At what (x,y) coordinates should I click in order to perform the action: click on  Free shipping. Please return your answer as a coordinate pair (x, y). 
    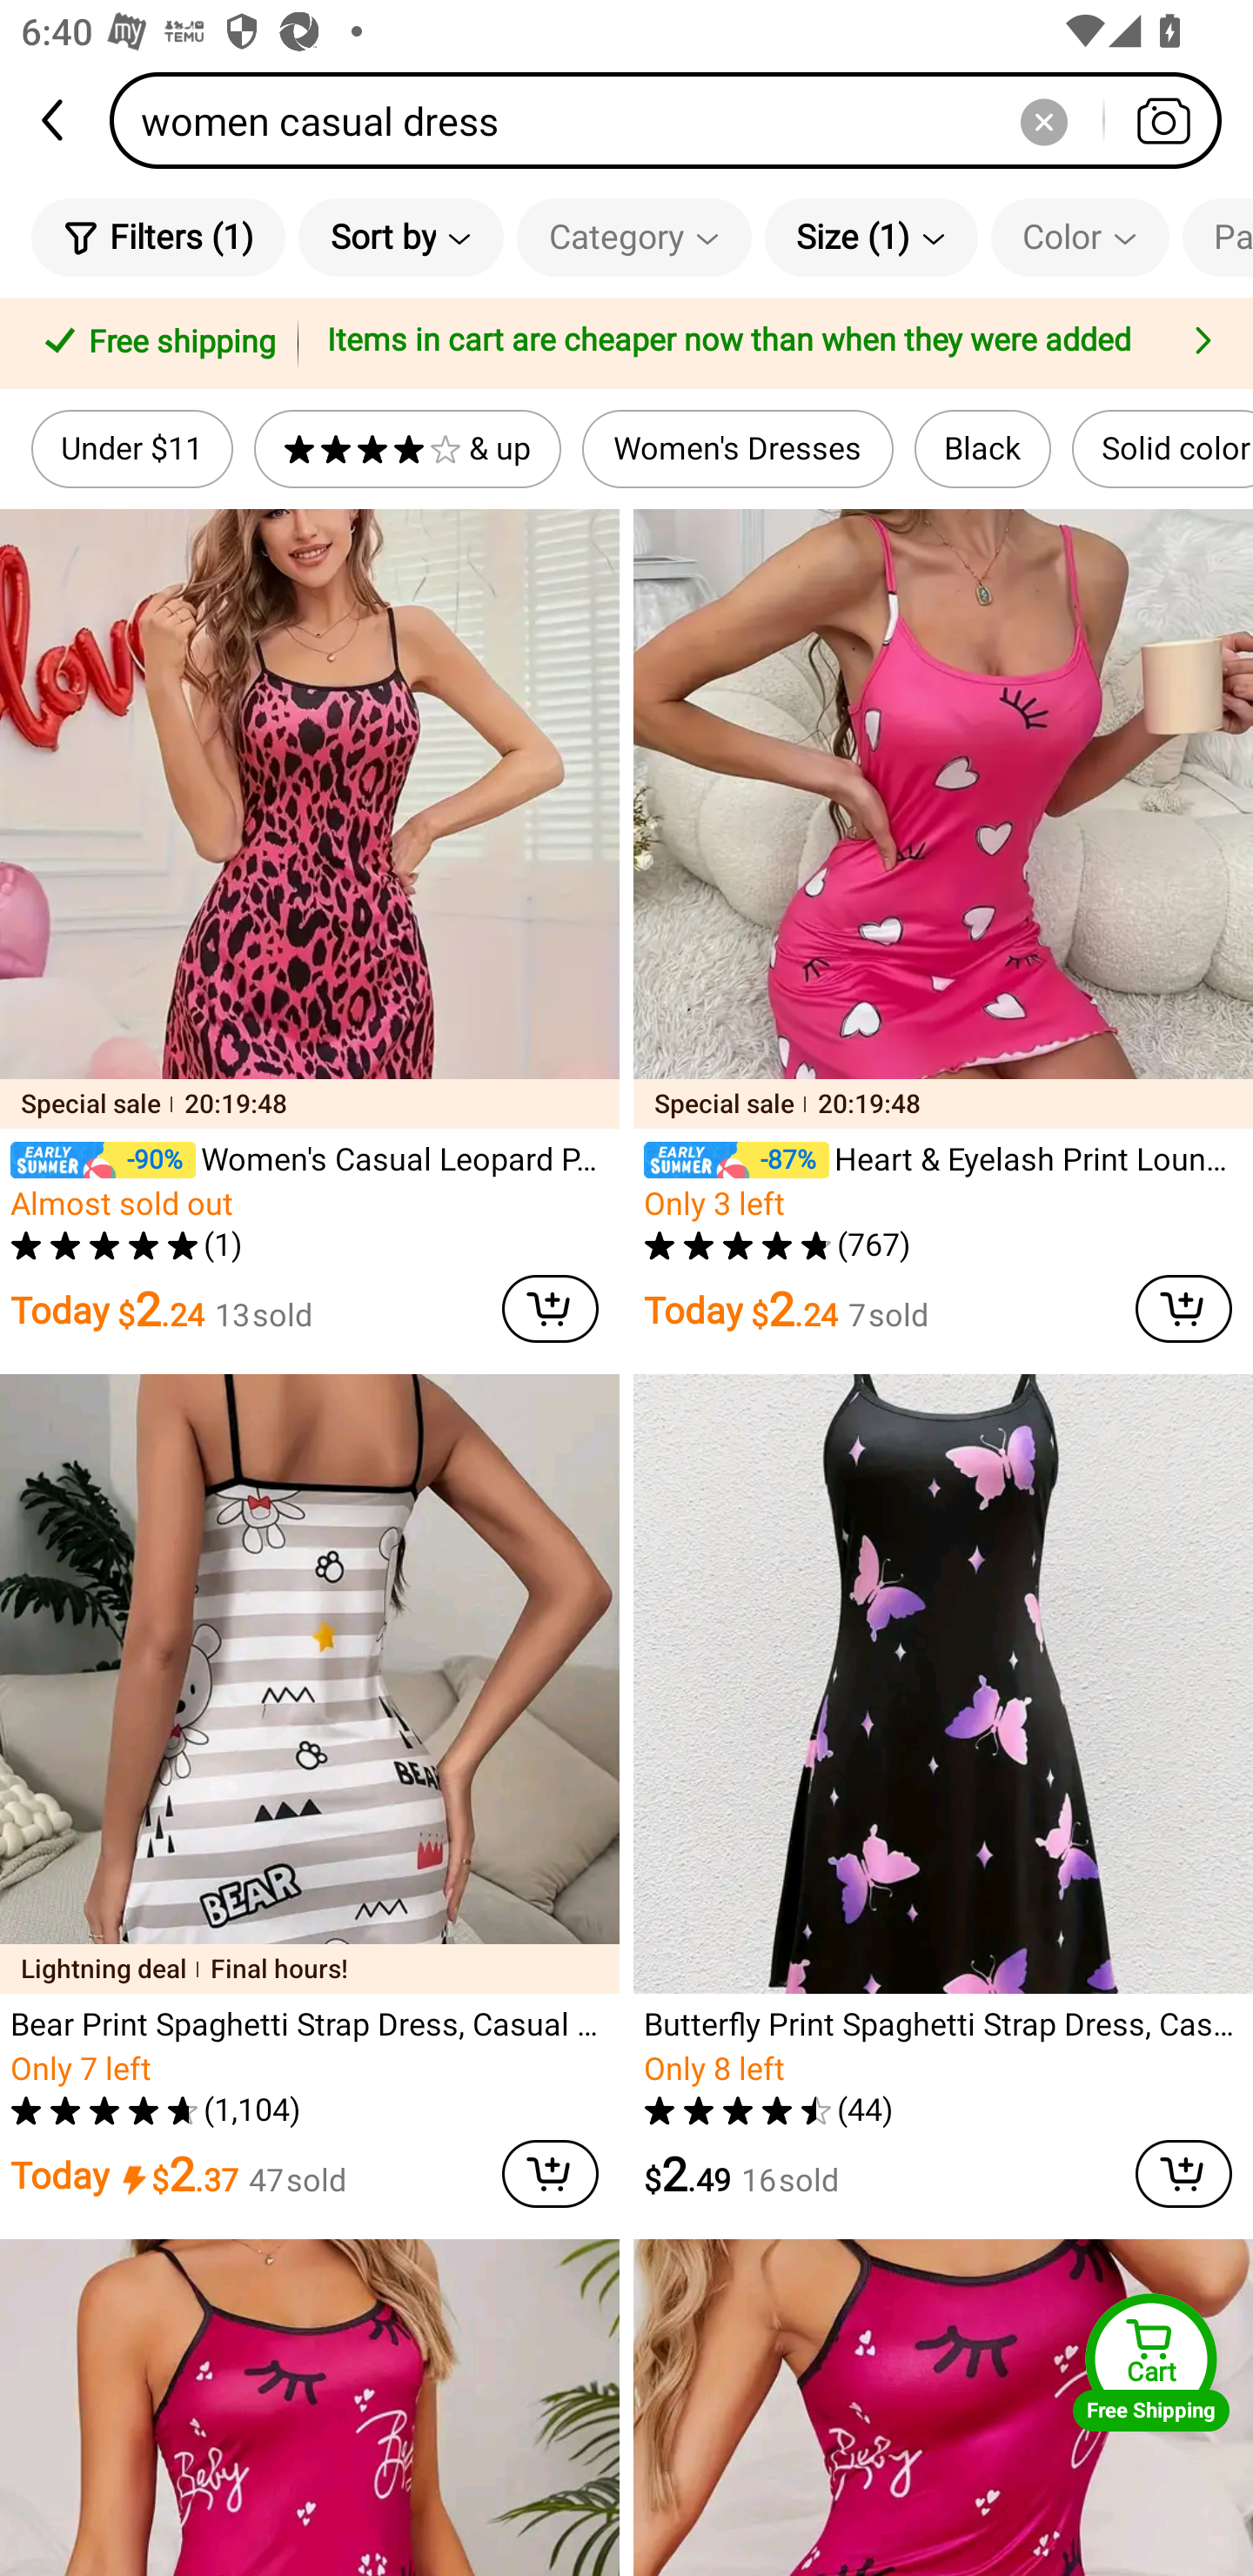
    Looking at the image, I should click on (154, 344).